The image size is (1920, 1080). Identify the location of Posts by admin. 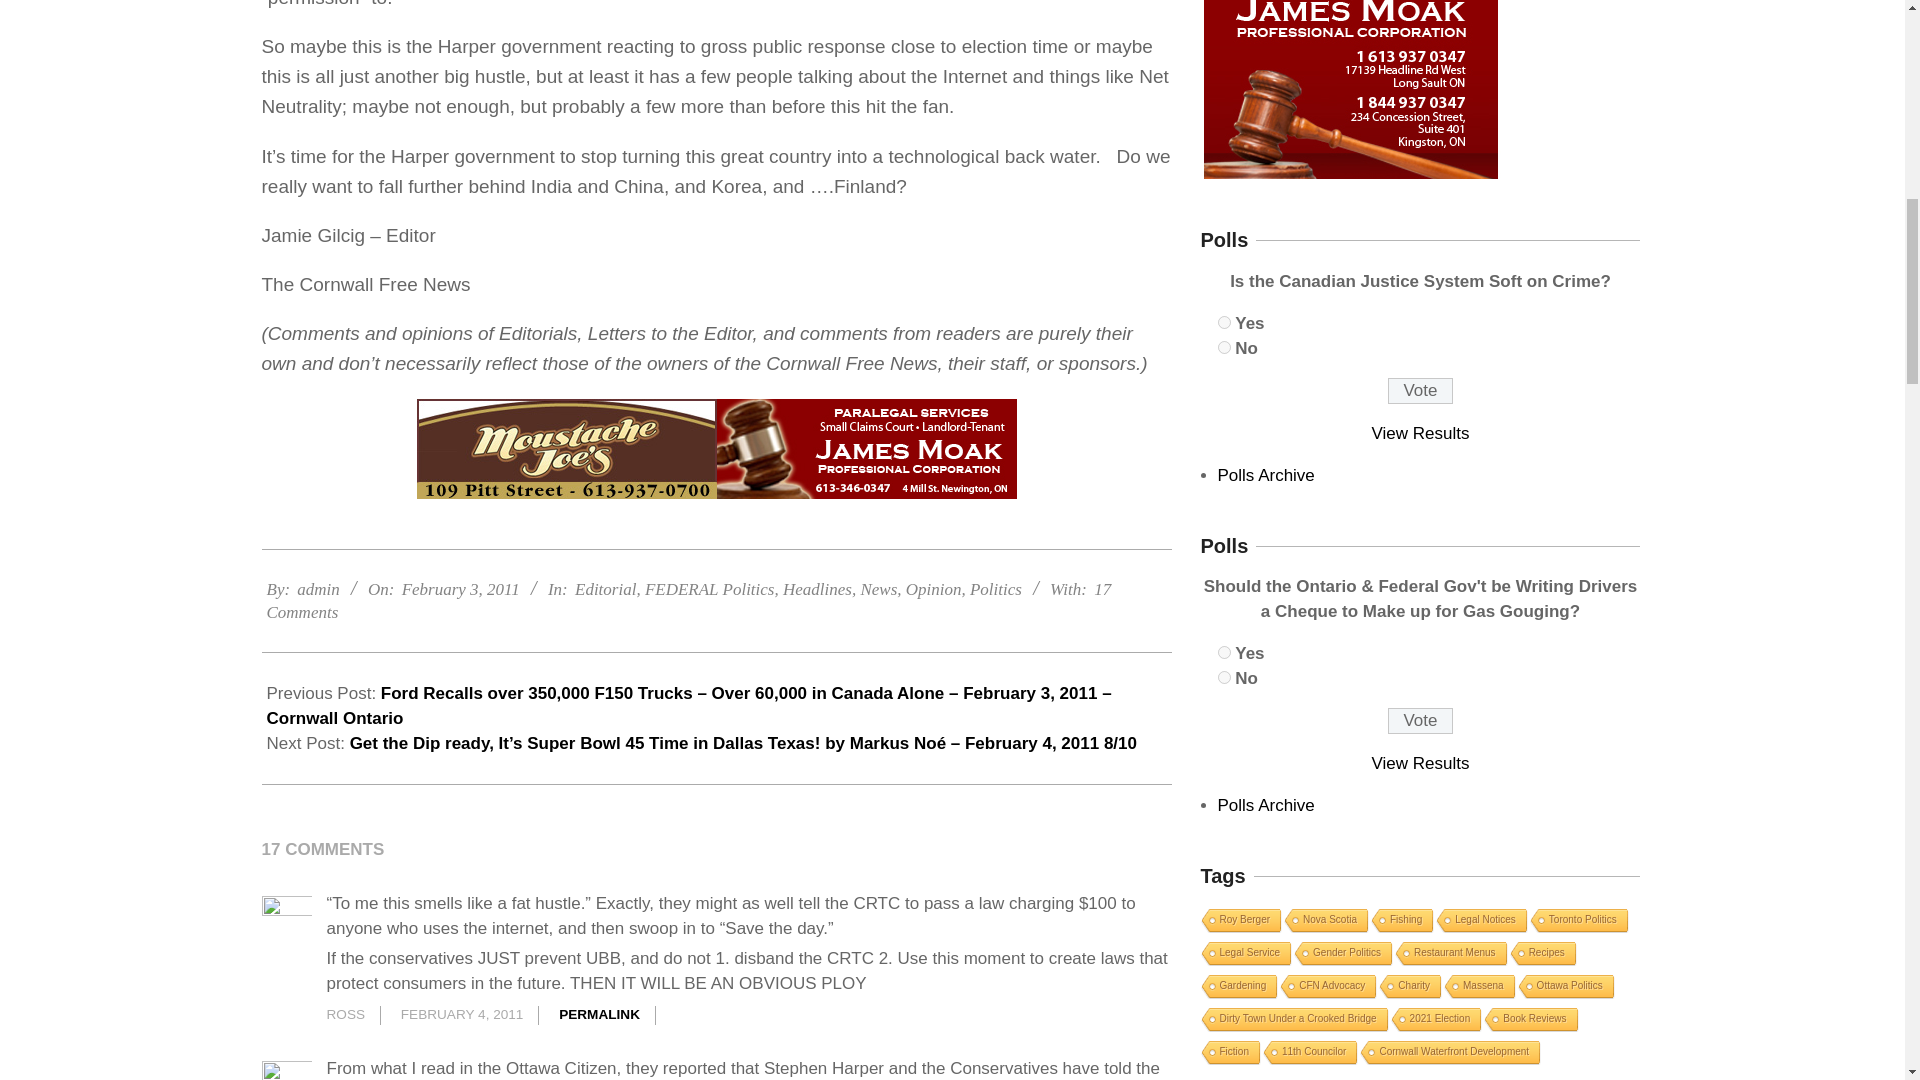
(318, 589).